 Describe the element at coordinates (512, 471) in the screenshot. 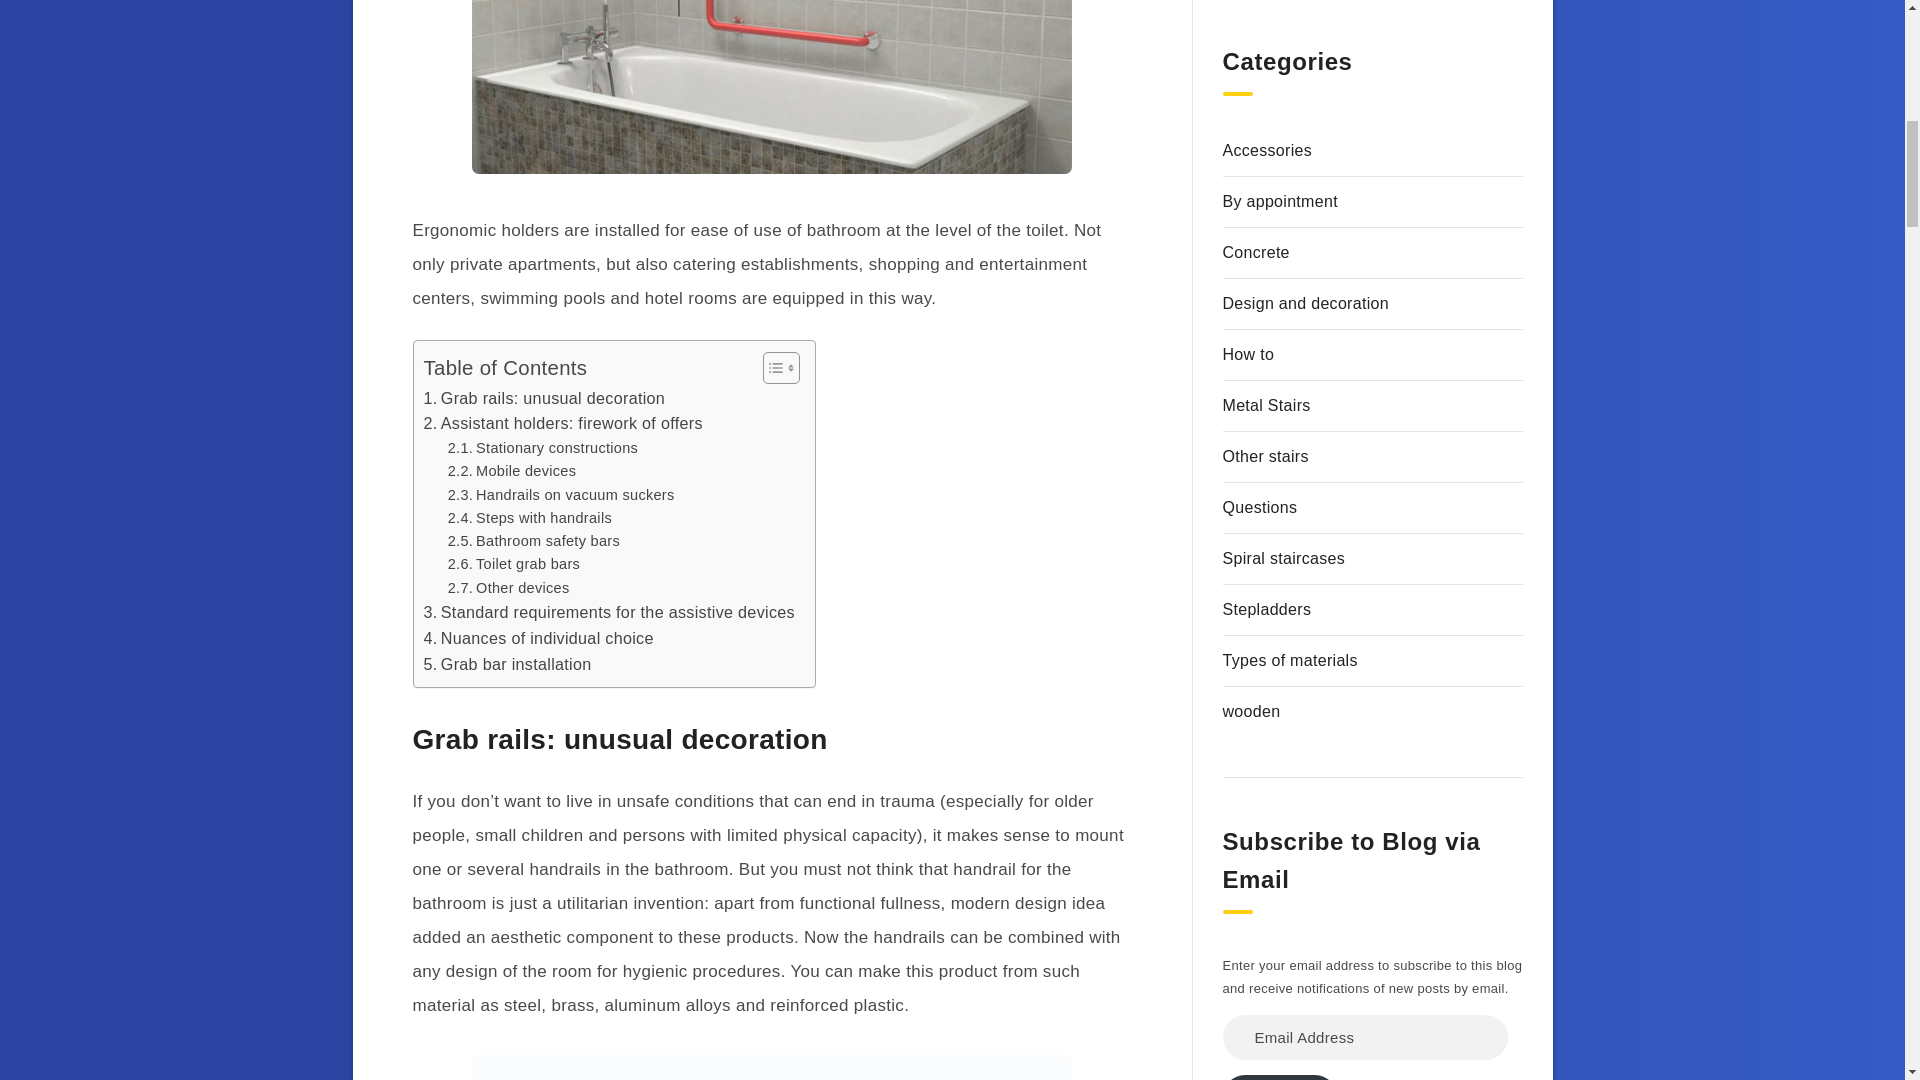

I see `Mobile devices` at that location.